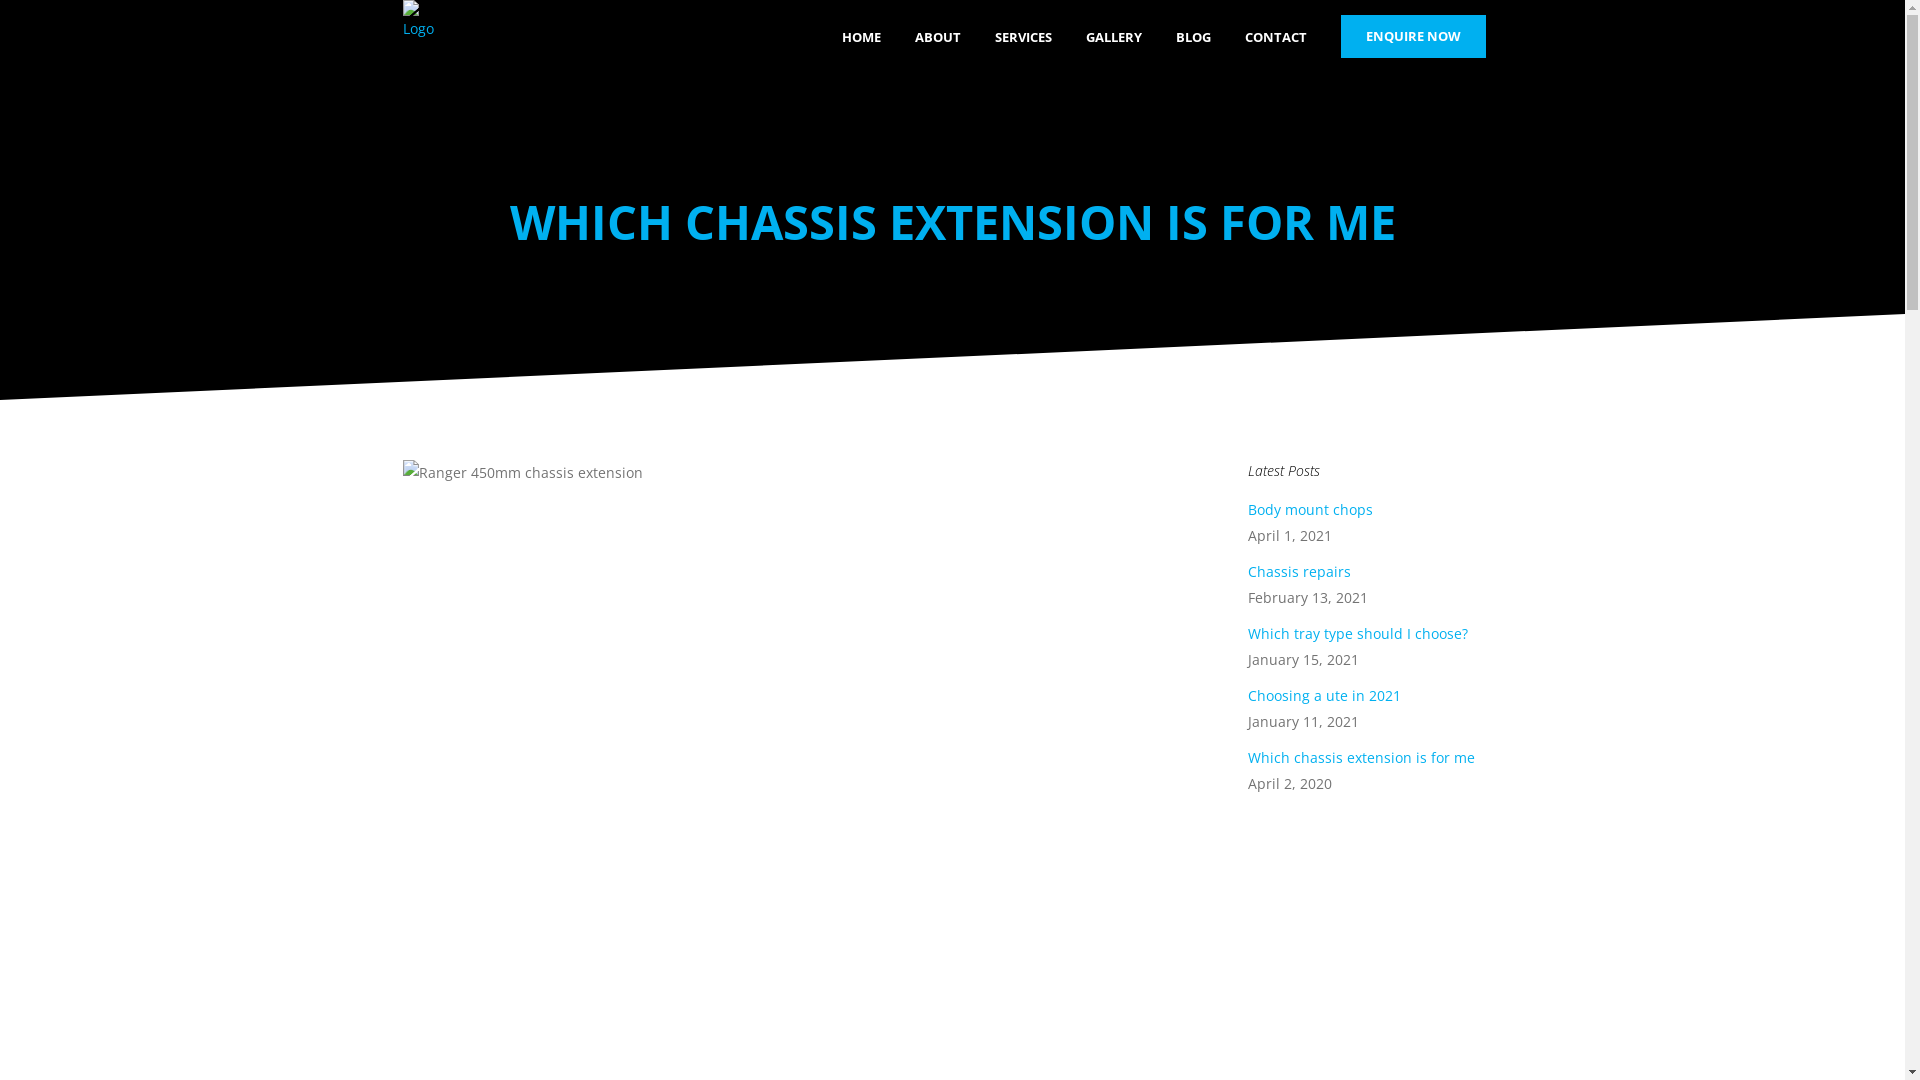 The height and width of the screenshot is (1080, 1920). I want to click on Choosing a ute in 2021, so click(1324, 696).